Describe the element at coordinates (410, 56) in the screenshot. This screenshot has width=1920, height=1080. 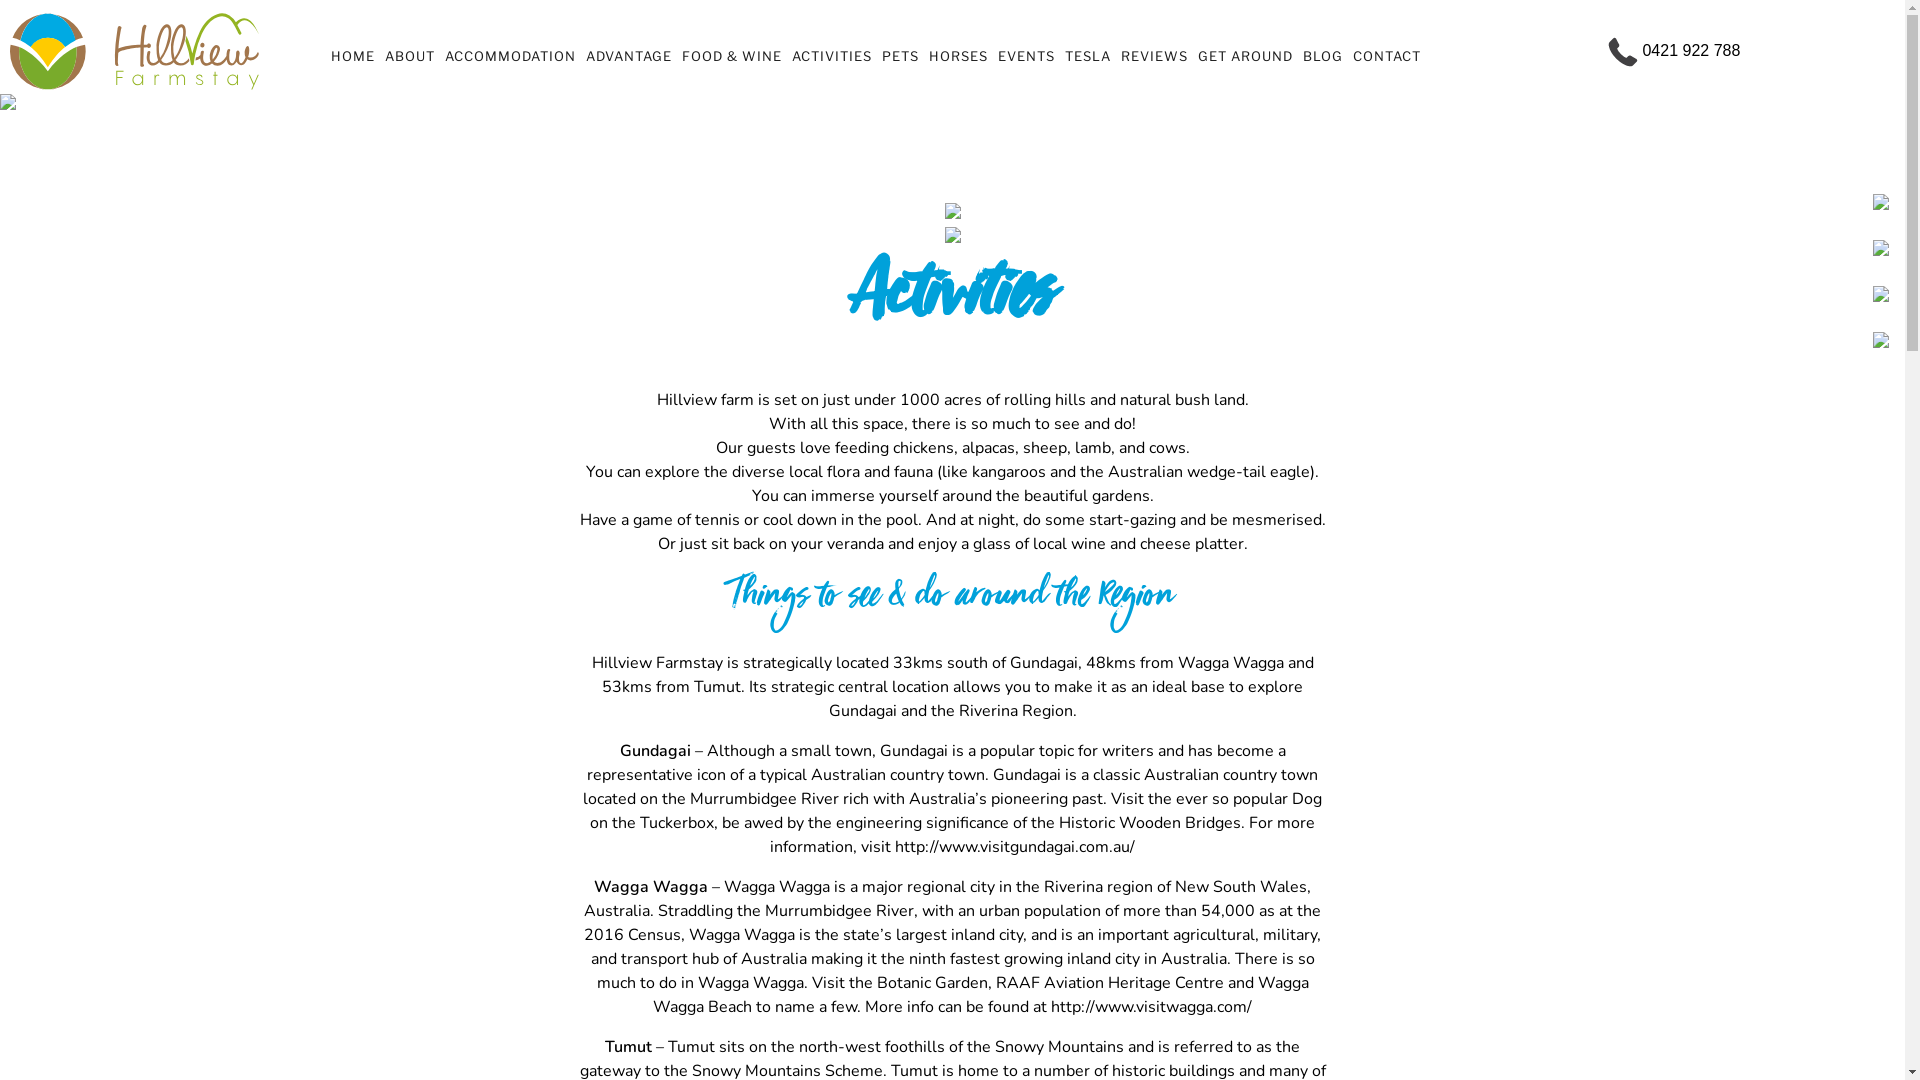
I see `ABOUT` at that location.